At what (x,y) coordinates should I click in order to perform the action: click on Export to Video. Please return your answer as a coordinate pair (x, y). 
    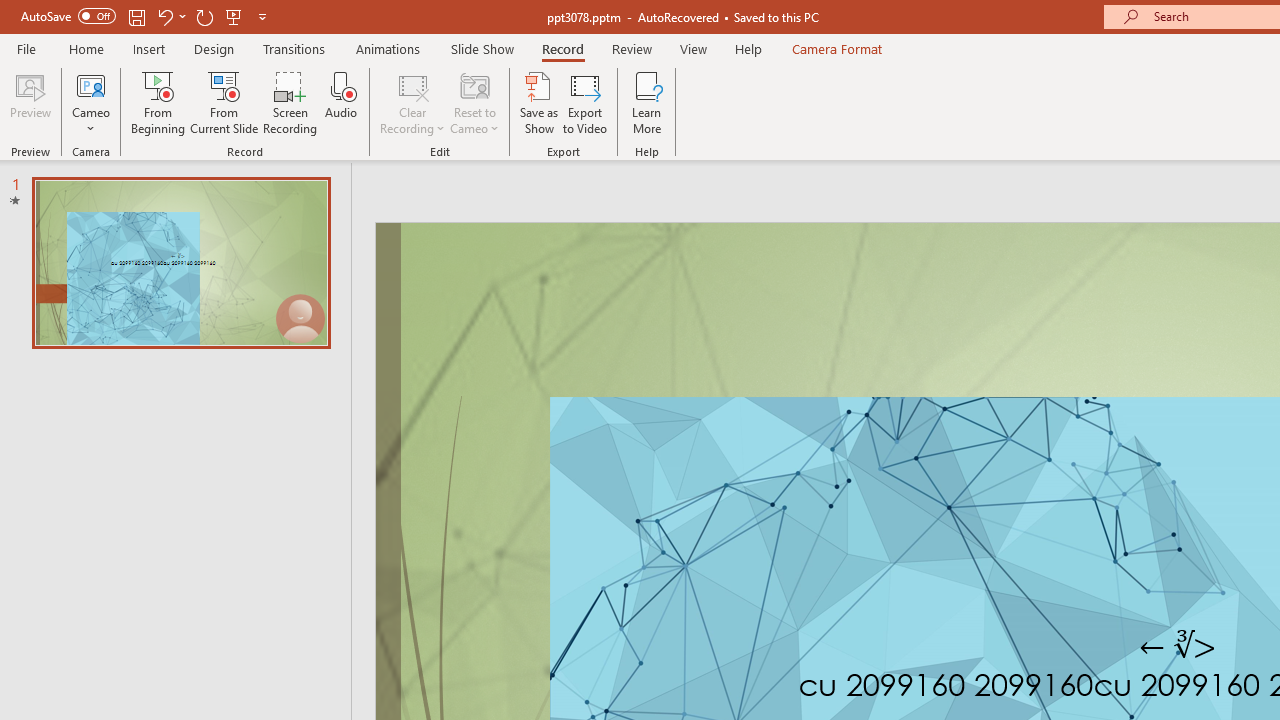
    Looking at the image, I should click on (585, 102).